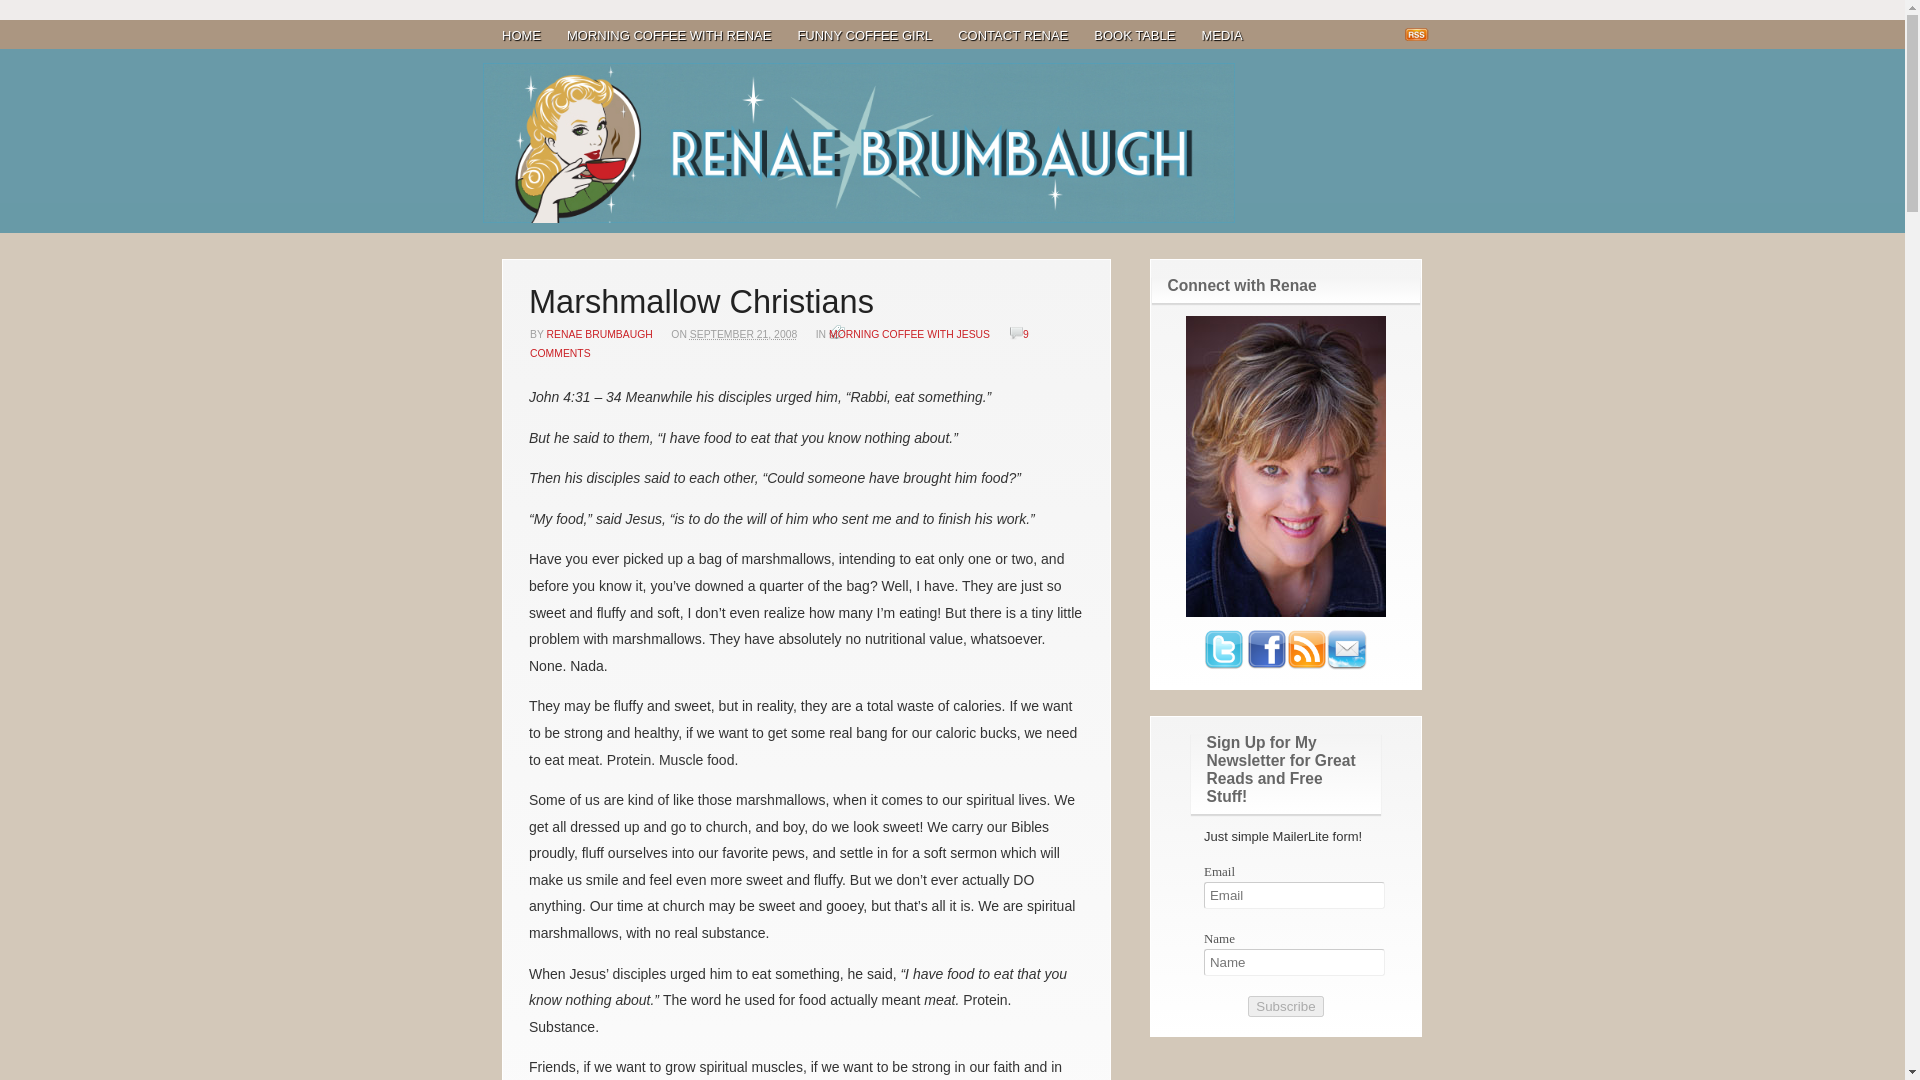  I want to click on 2008-09-21T14:27:53-0500, so click(742, 334).